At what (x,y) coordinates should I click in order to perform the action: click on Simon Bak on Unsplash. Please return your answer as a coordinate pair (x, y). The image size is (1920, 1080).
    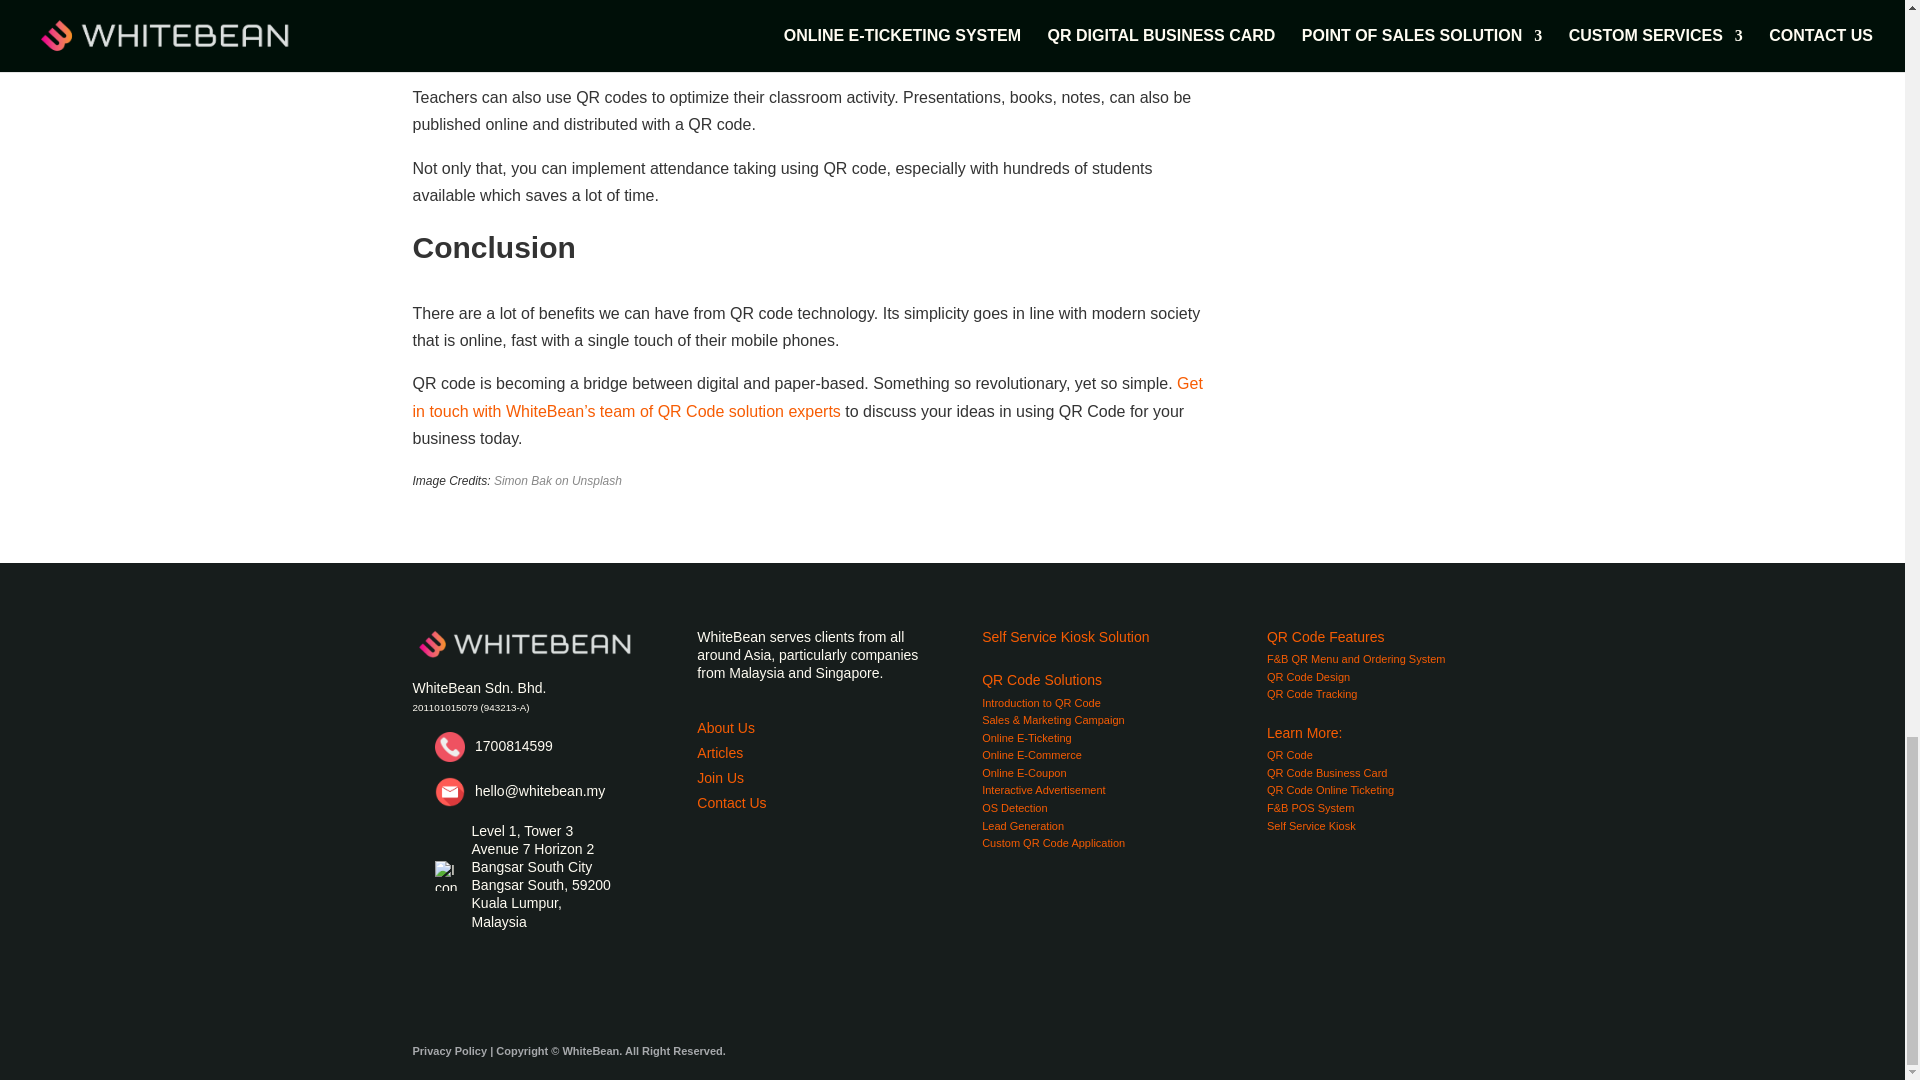
    Looking at the image, I should click on (558, 481).